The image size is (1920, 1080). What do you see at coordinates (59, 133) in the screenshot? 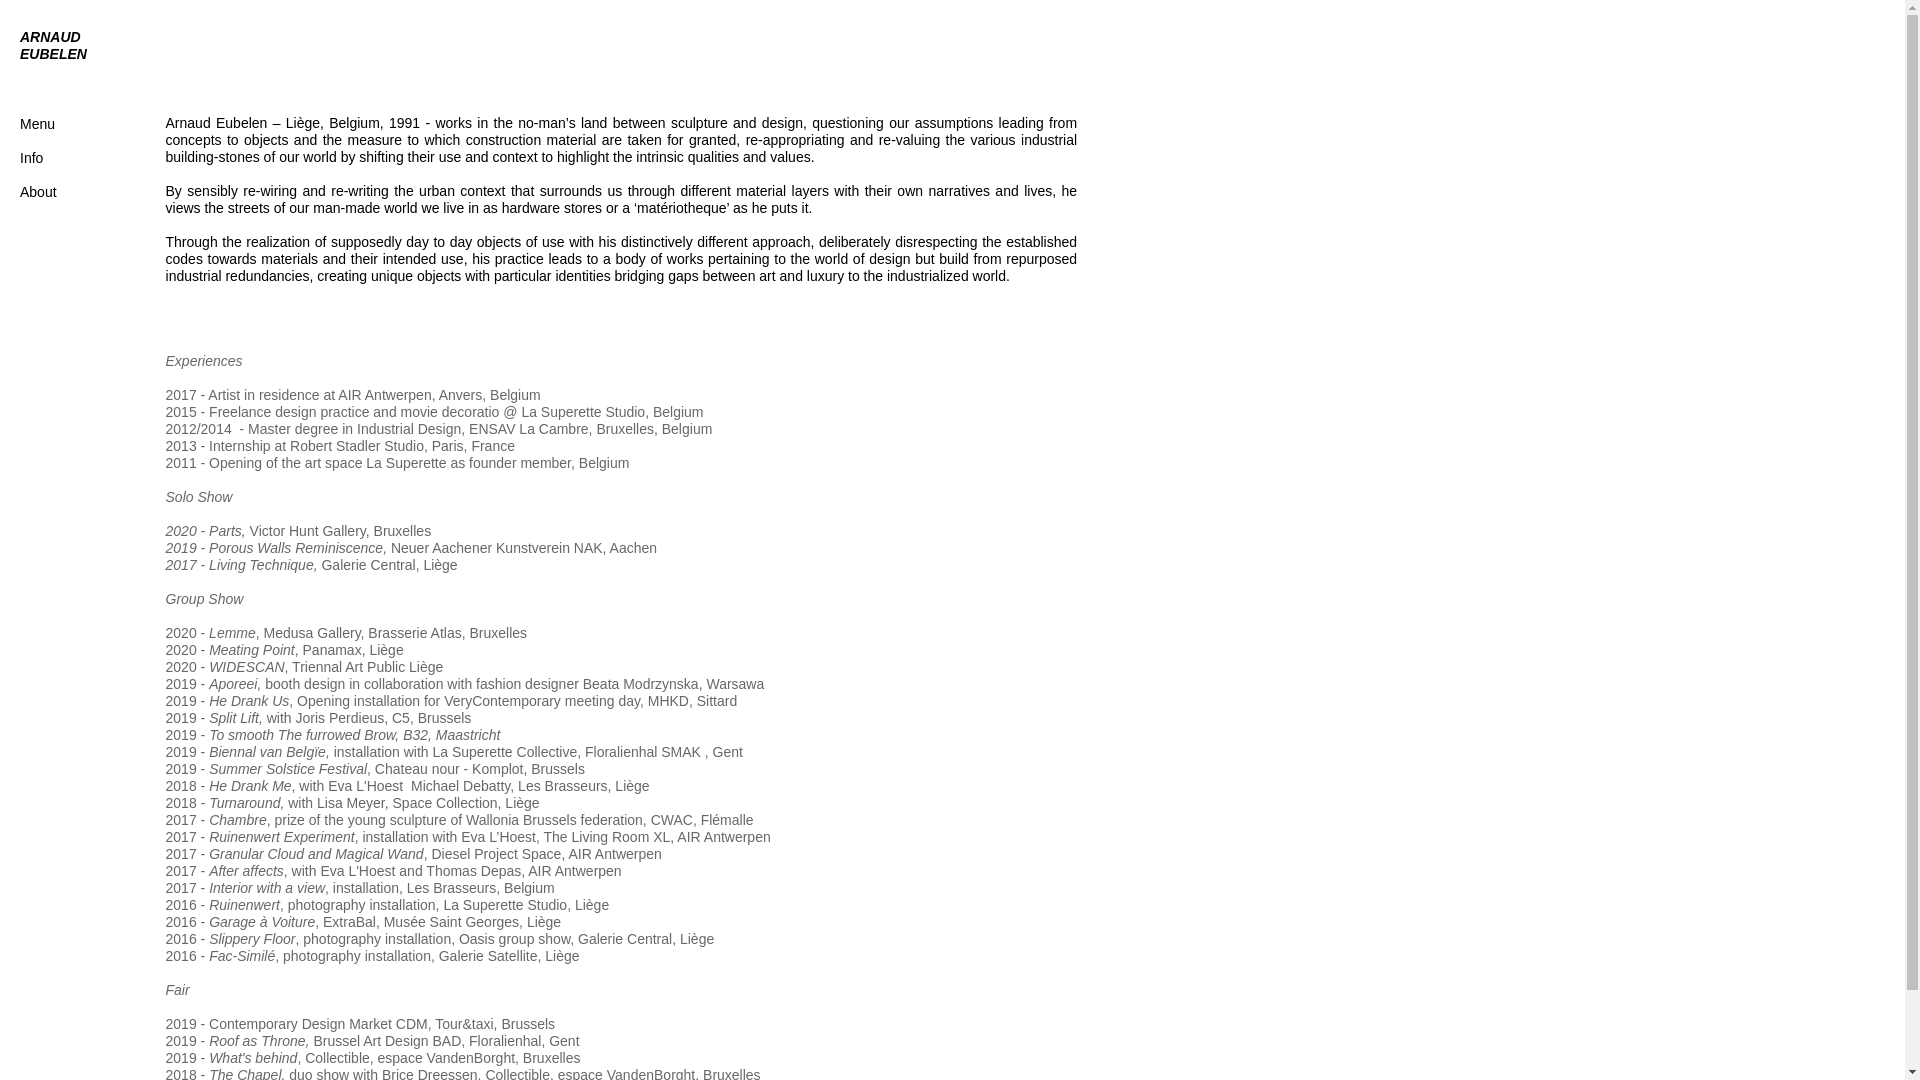
I see `Menu` at bounding box center [59, 133].